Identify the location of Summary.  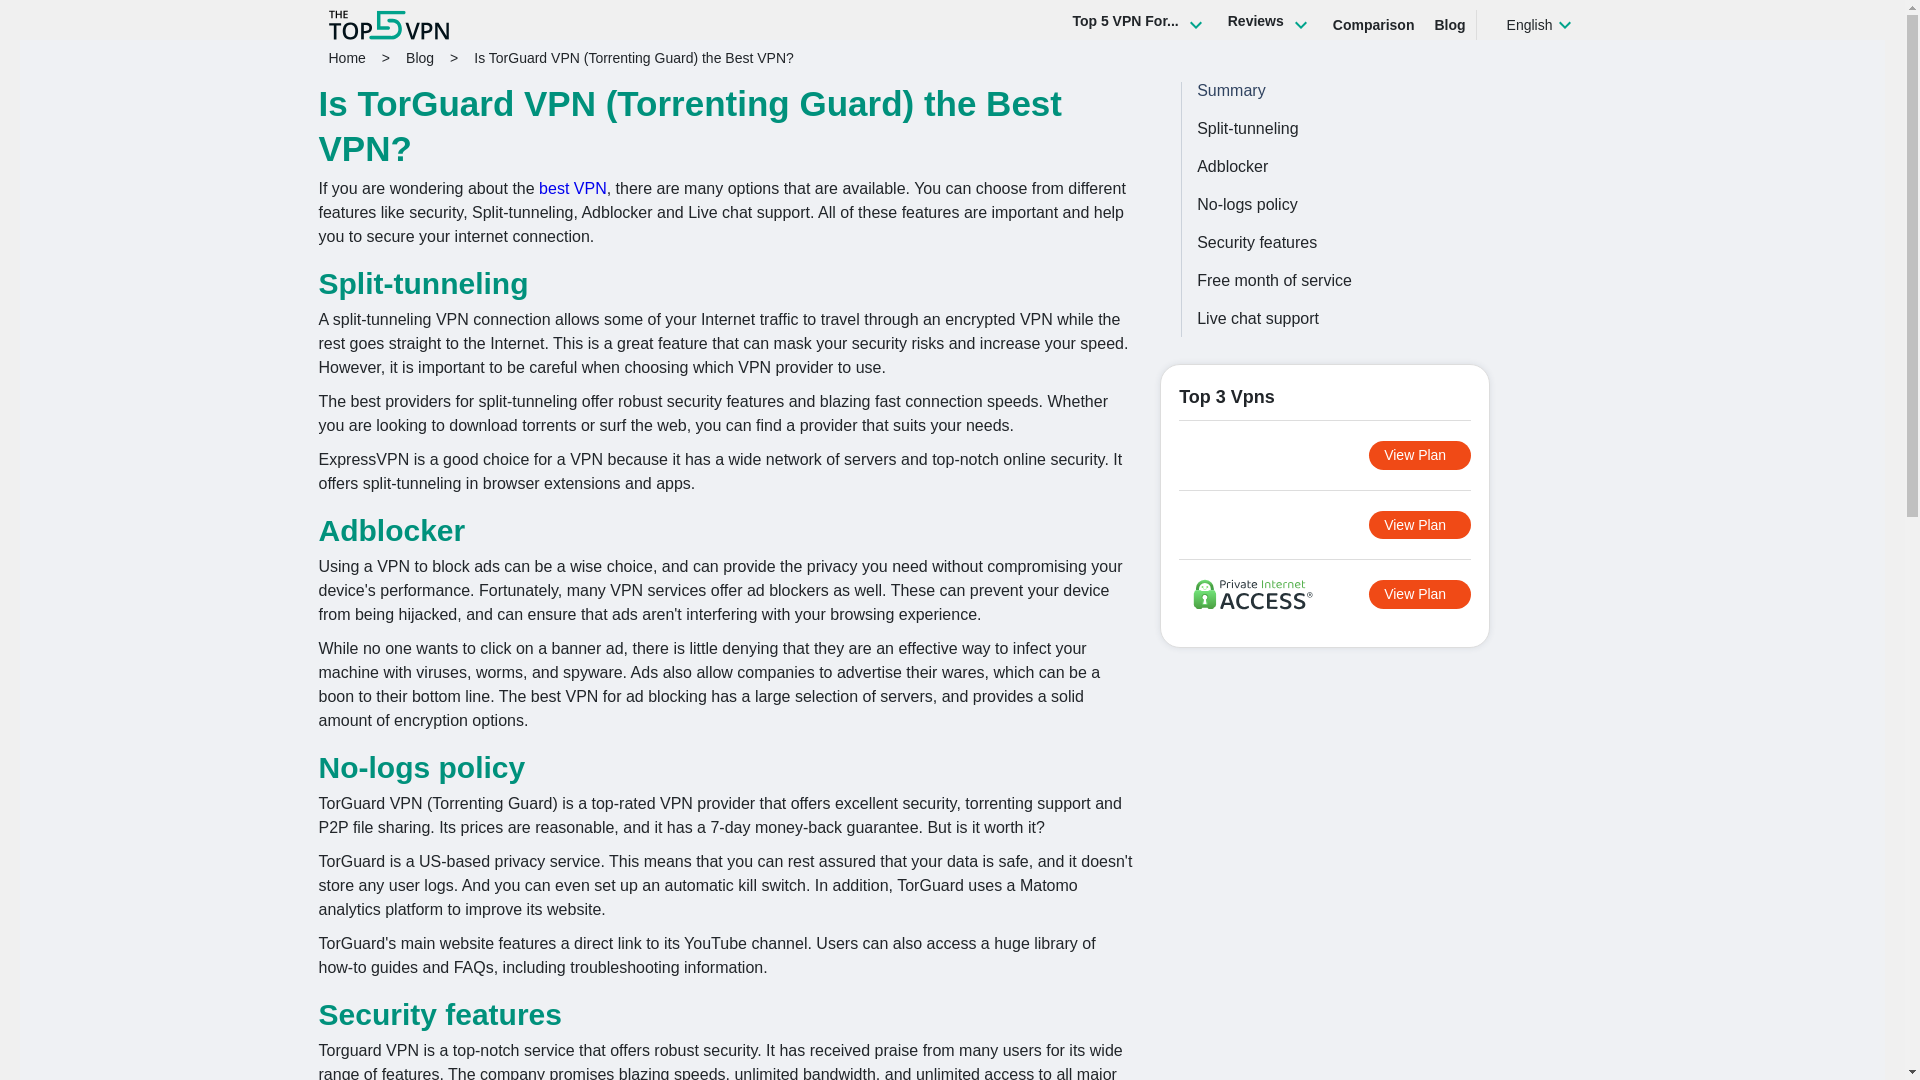
(1230, 90).